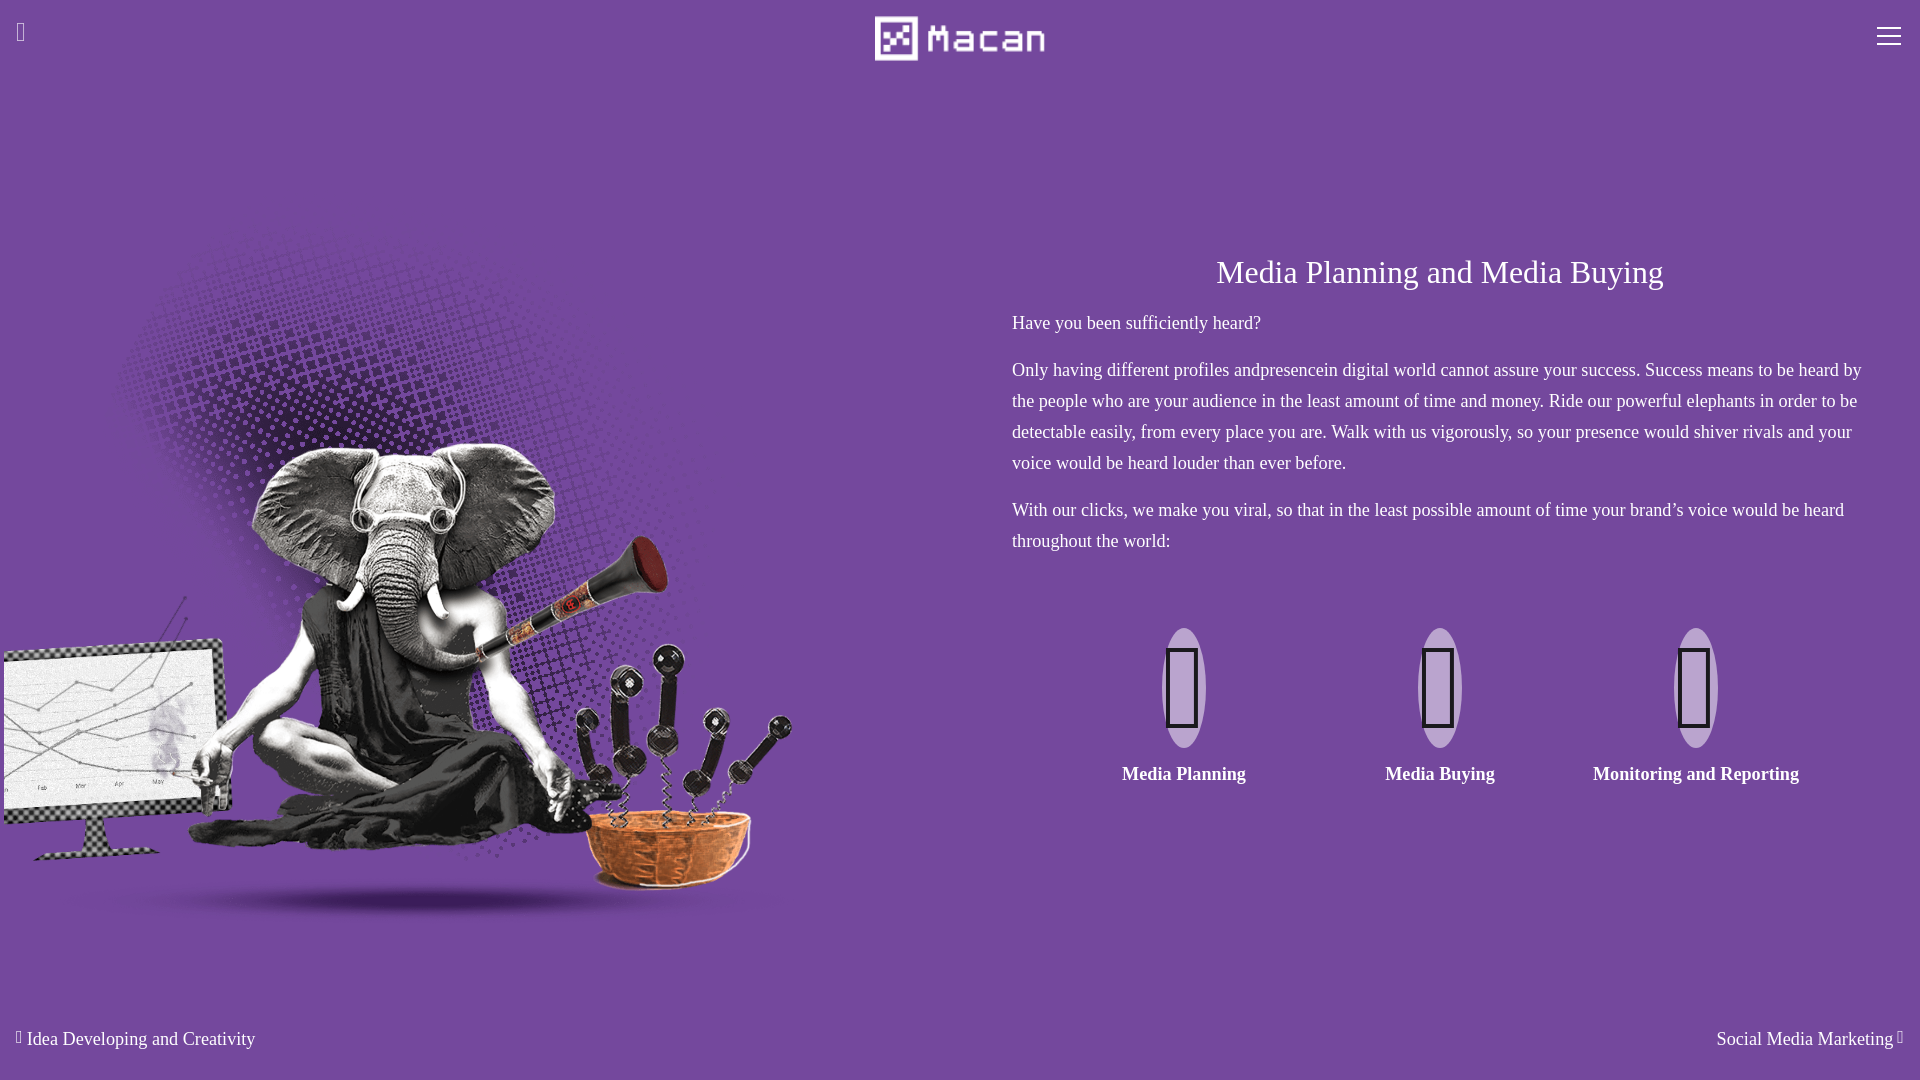 This screenshot has width=1920, height=1080. Describe the element at coordinates (1810, 1036) in the screenshot. I see `Social Media Marketing` at that location.